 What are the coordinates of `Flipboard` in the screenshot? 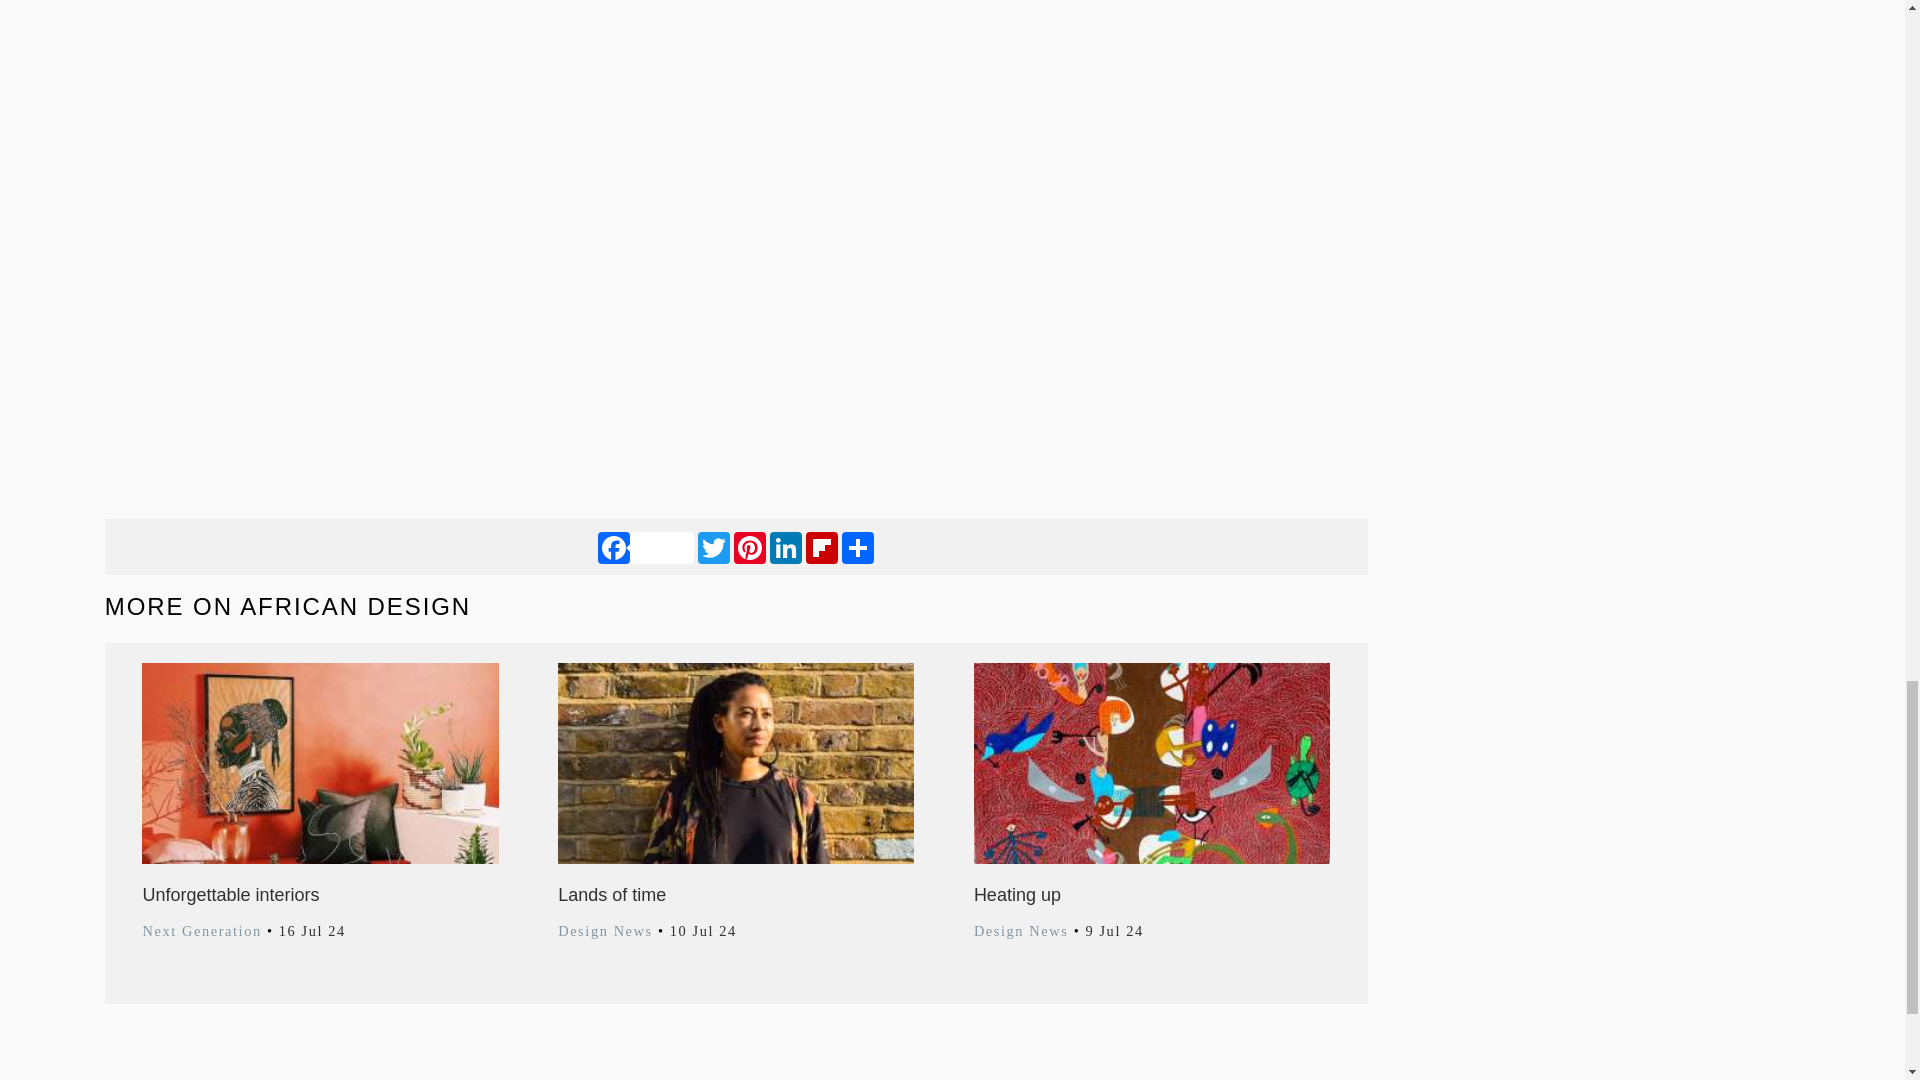 It's located at (822, 546).